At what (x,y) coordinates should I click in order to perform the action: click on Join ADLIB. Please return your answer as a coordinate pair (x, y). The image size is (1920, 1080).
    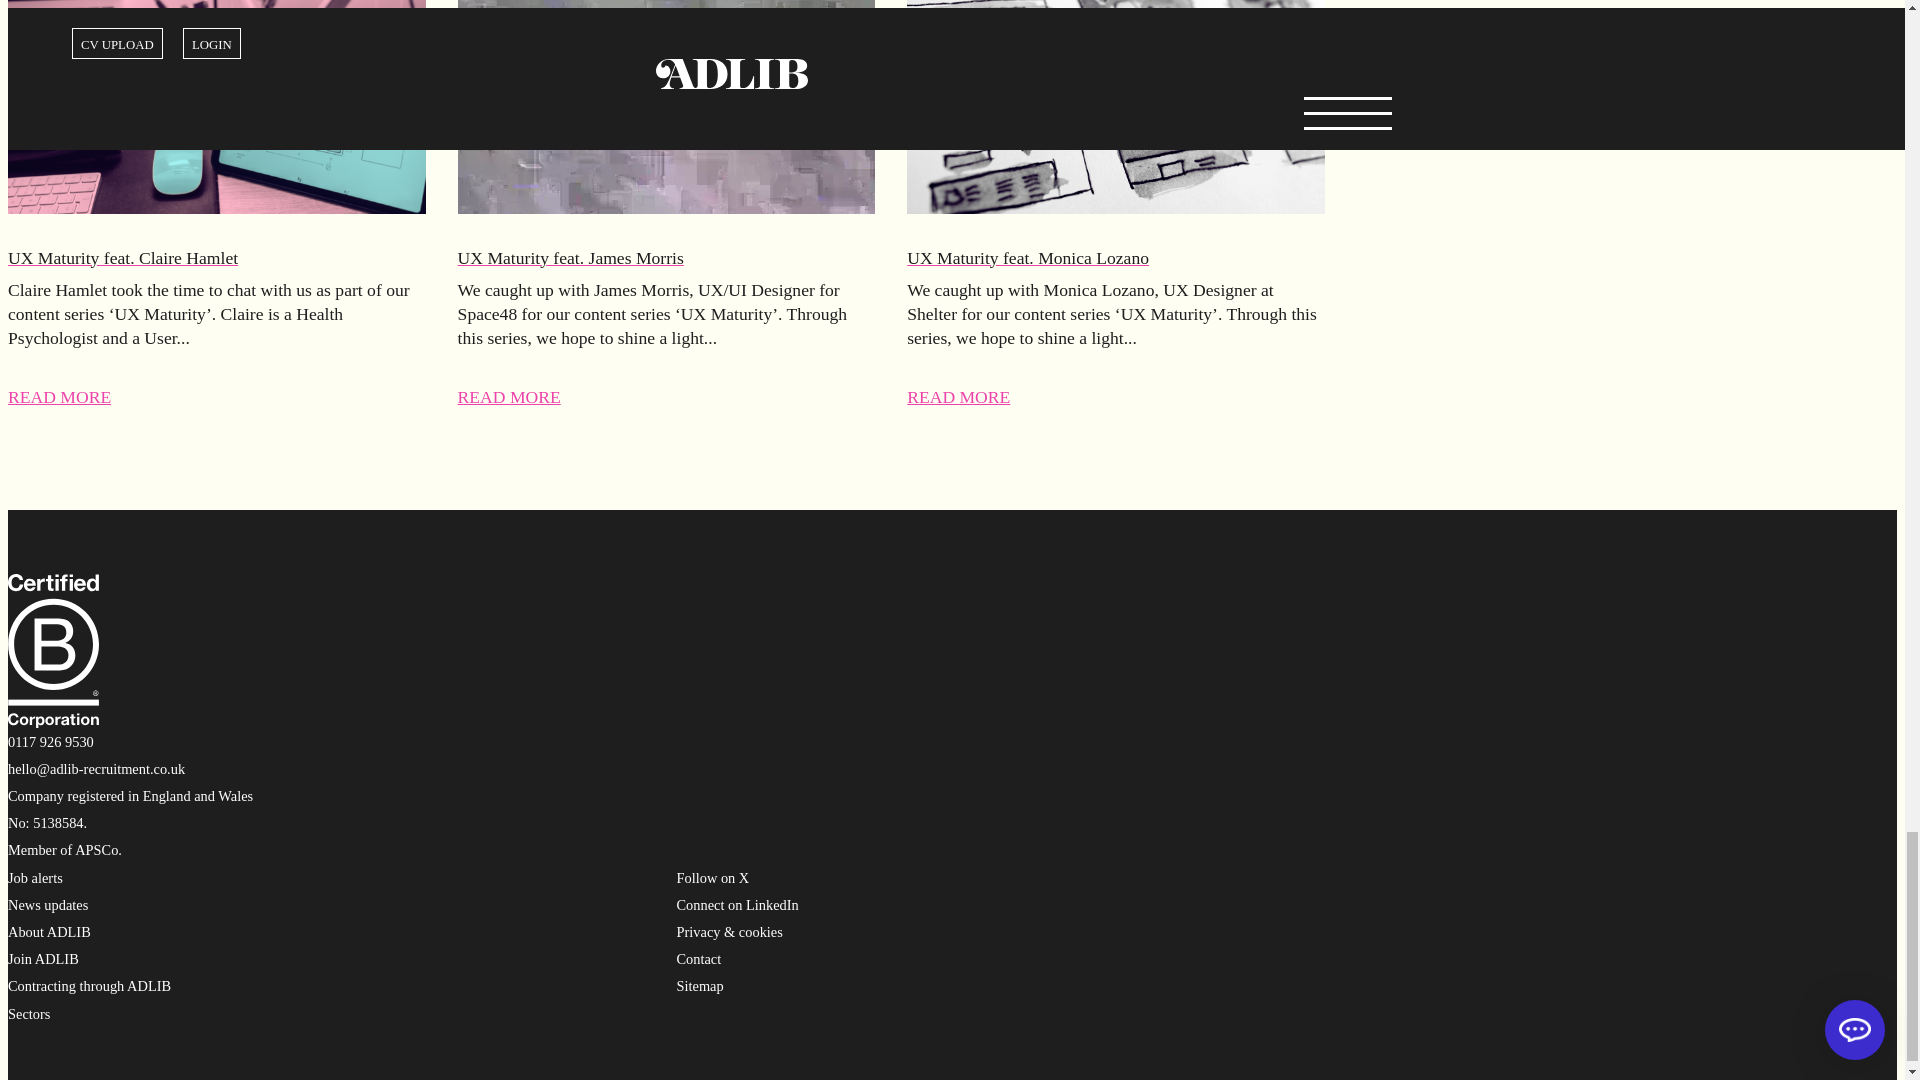
    Looking at the image, I should click on (42, 958).